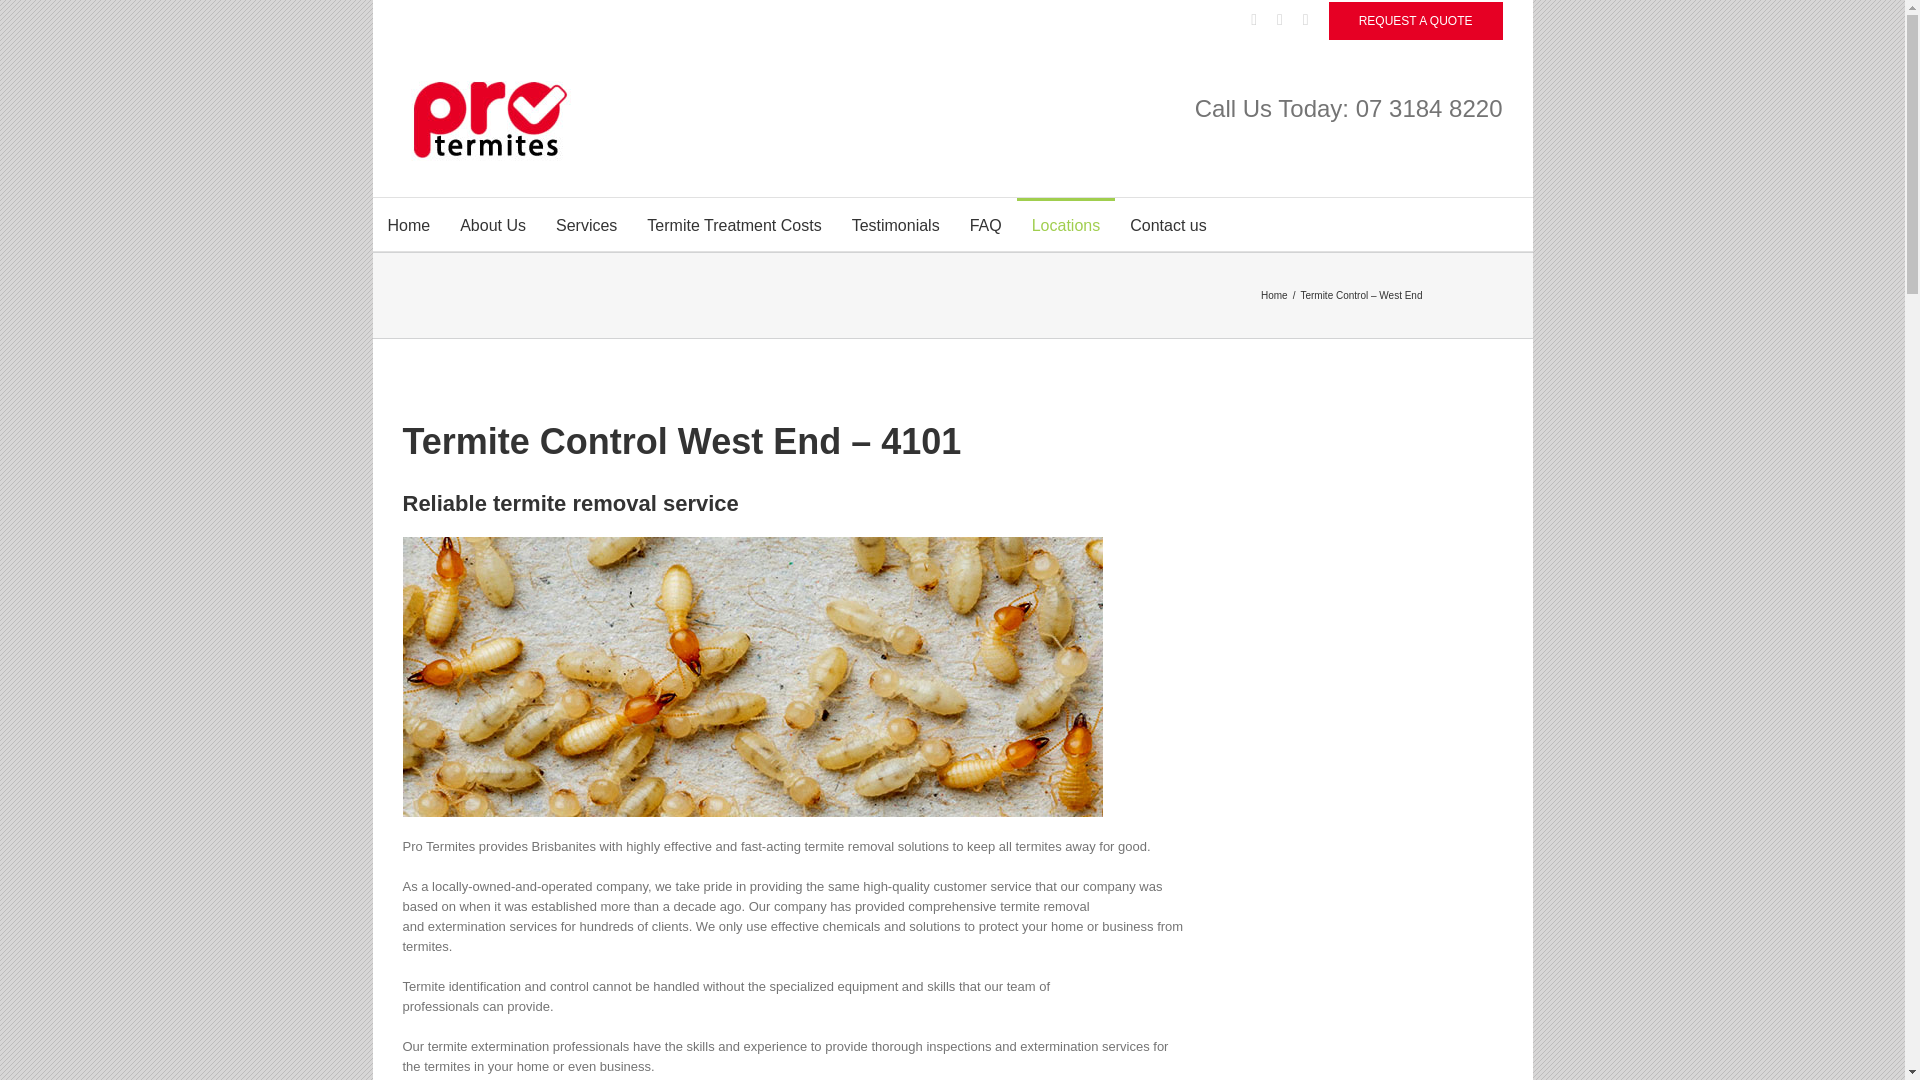 The image size is (1920, 1080). I want to click on Contact us, so click(1168, 224).